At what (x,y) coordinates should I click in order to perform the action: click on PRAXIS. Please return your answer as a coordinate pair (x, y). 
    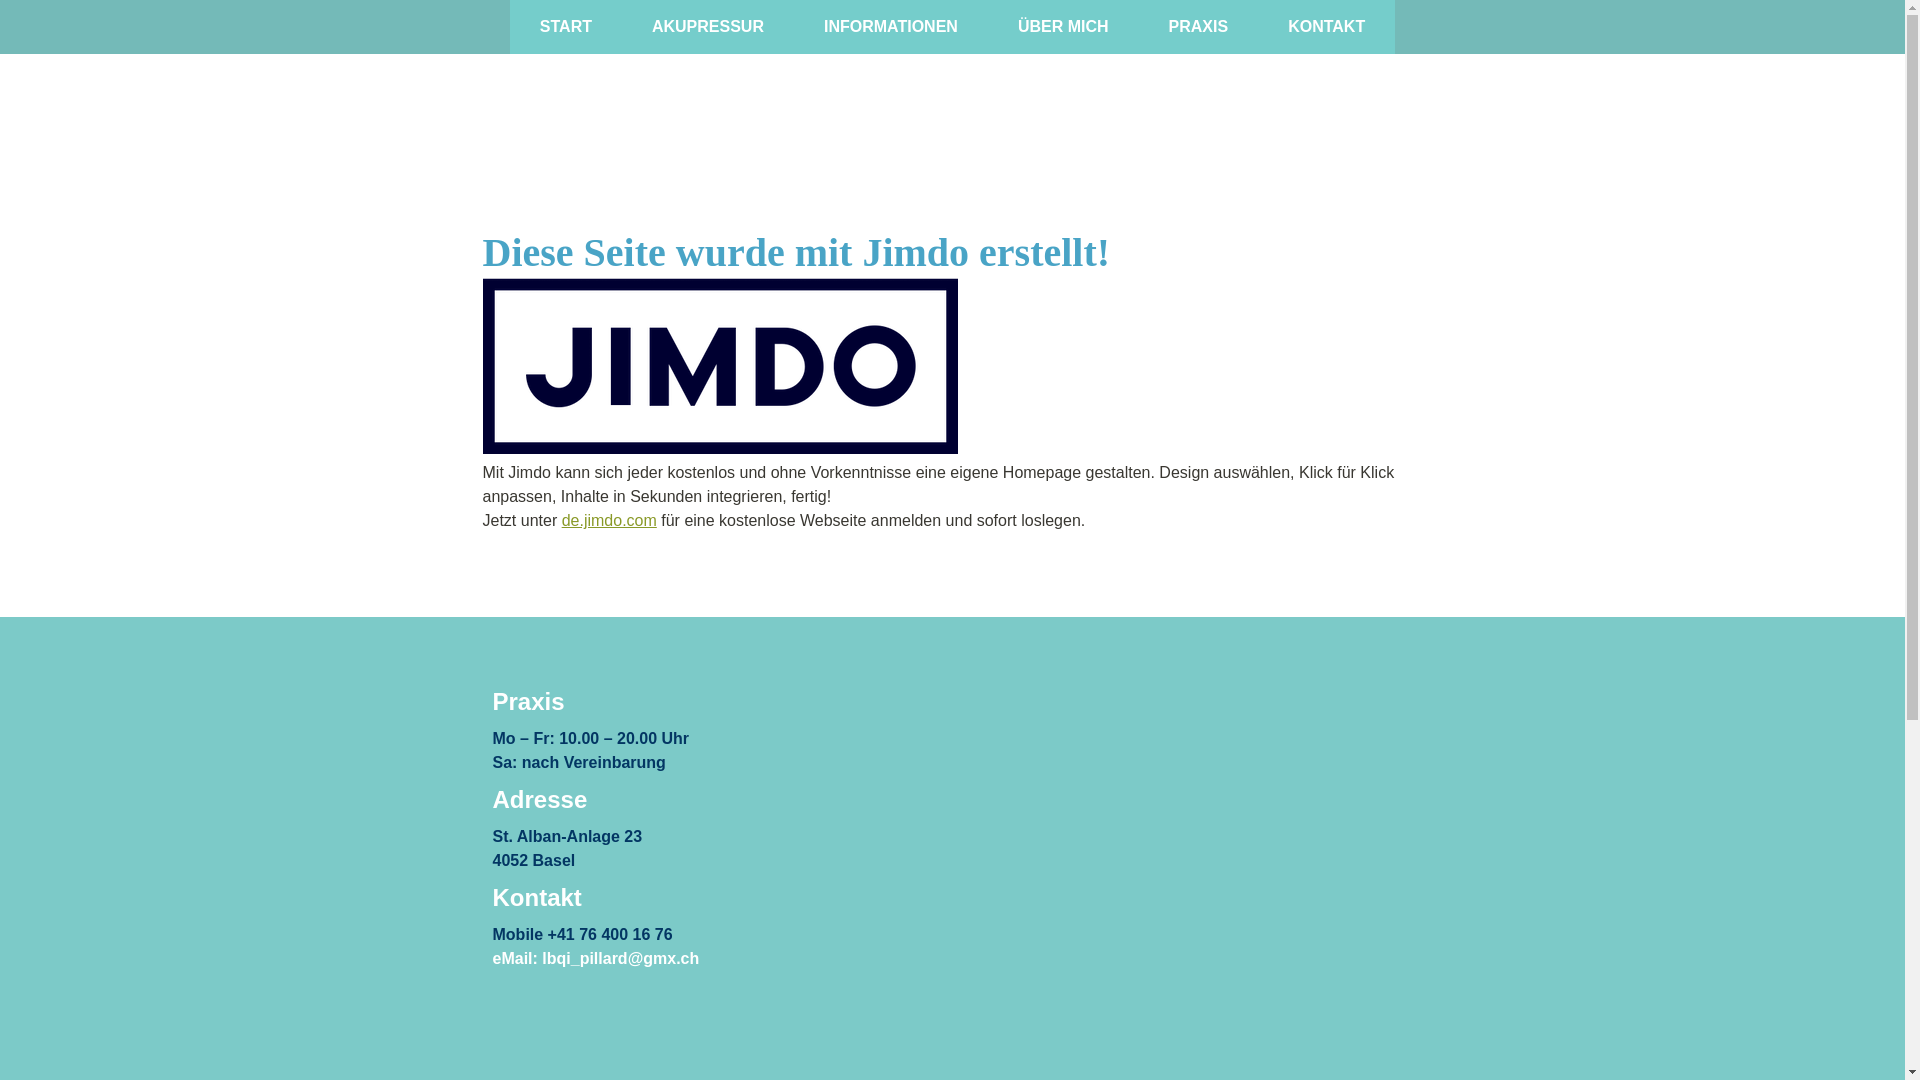
    Looking at the image, I should click on (1199, 27).